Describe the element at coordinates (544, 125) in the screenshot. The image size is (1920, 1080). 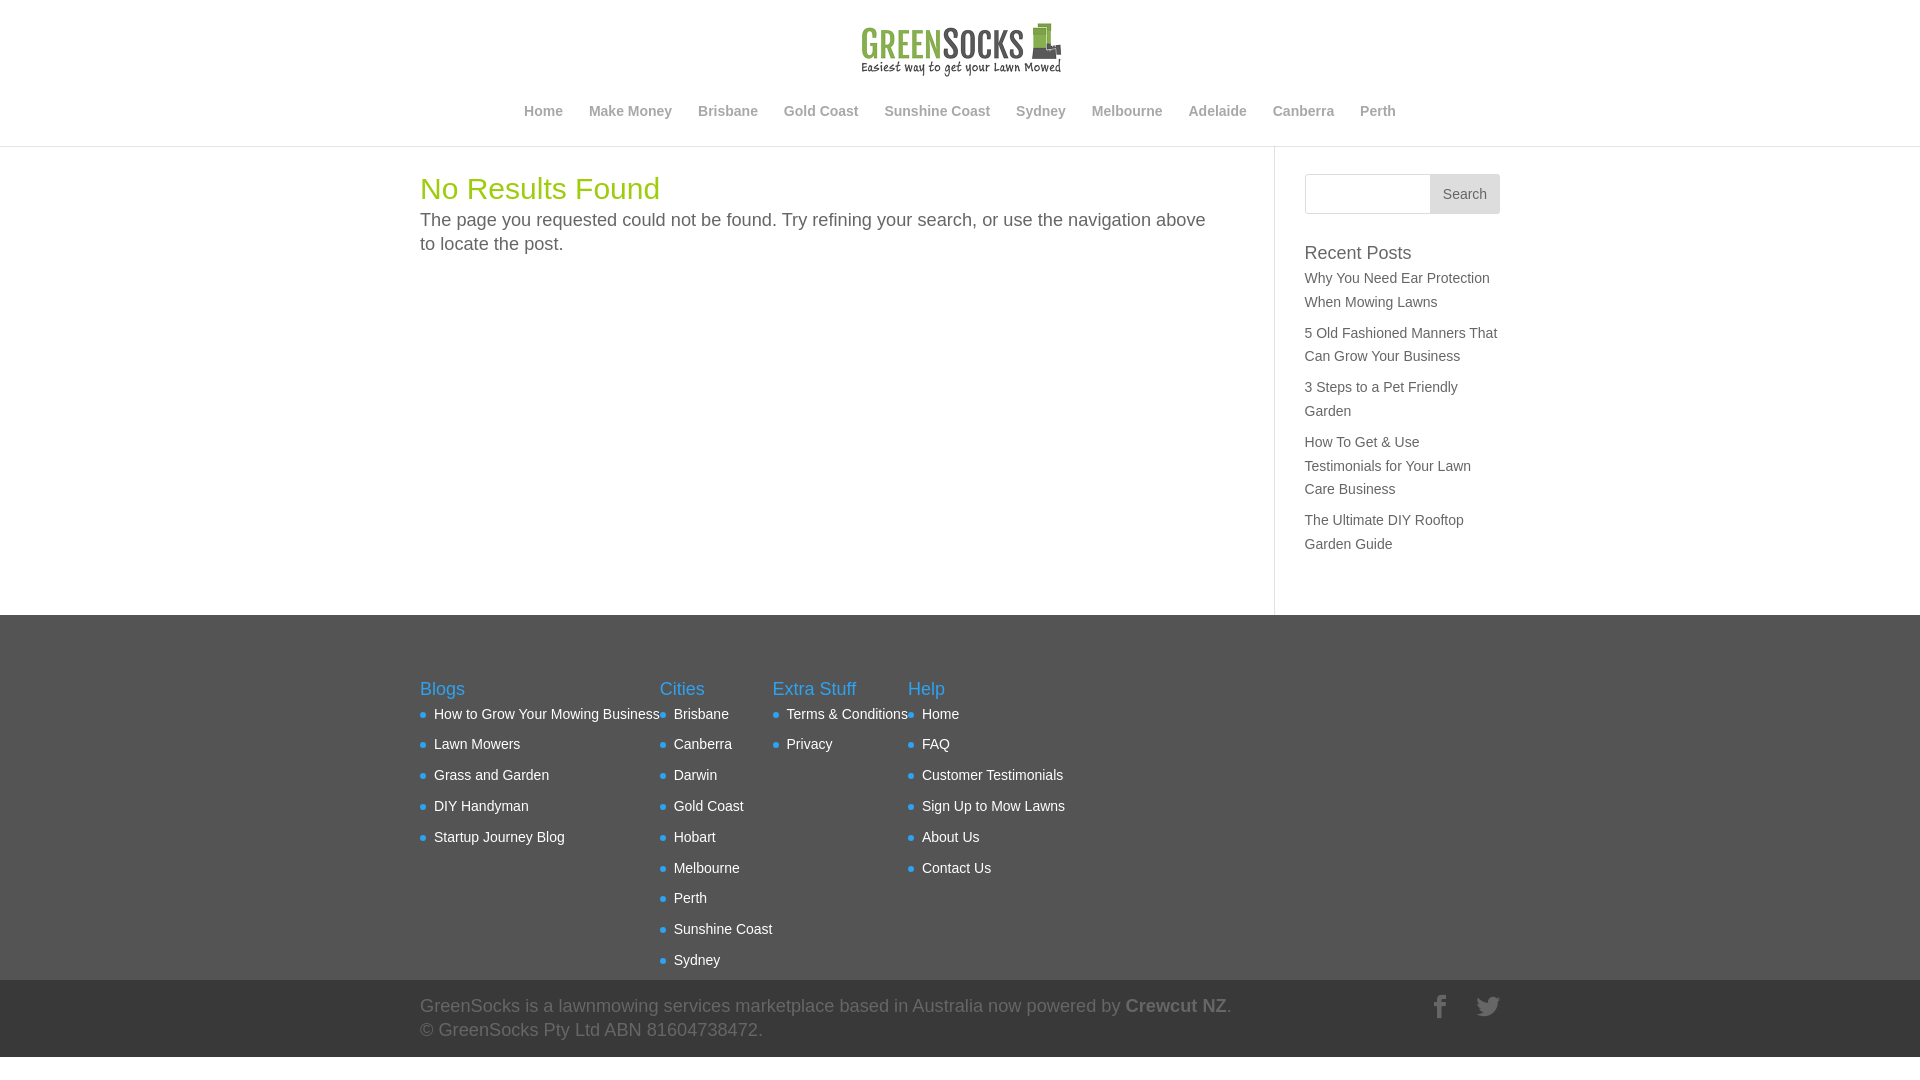
I see `Home` at that location.